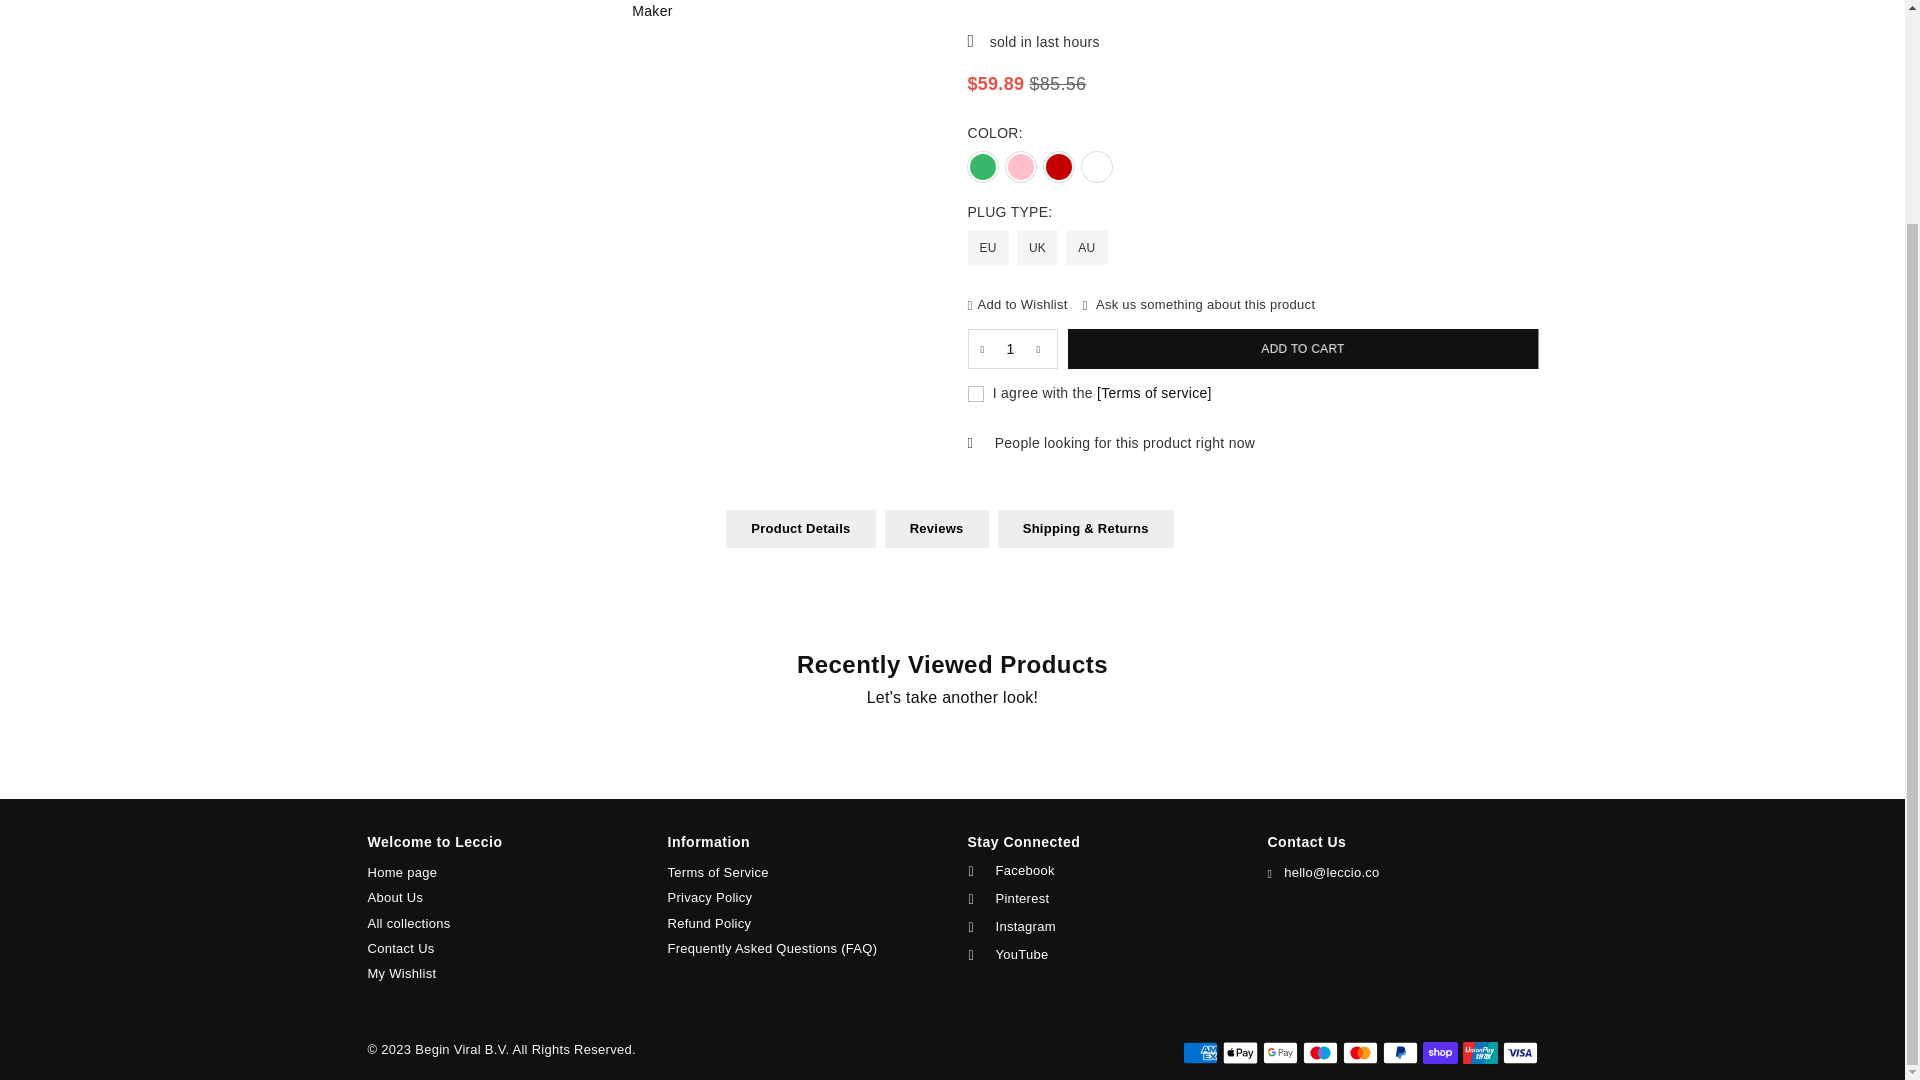 This screenshot has width=1920, height=1080. What do you see at coordinates (1096, 871) in the screenshot?
I see `Leccio - Small improvements in life on Facebook` at bounding box center [1096, 871].